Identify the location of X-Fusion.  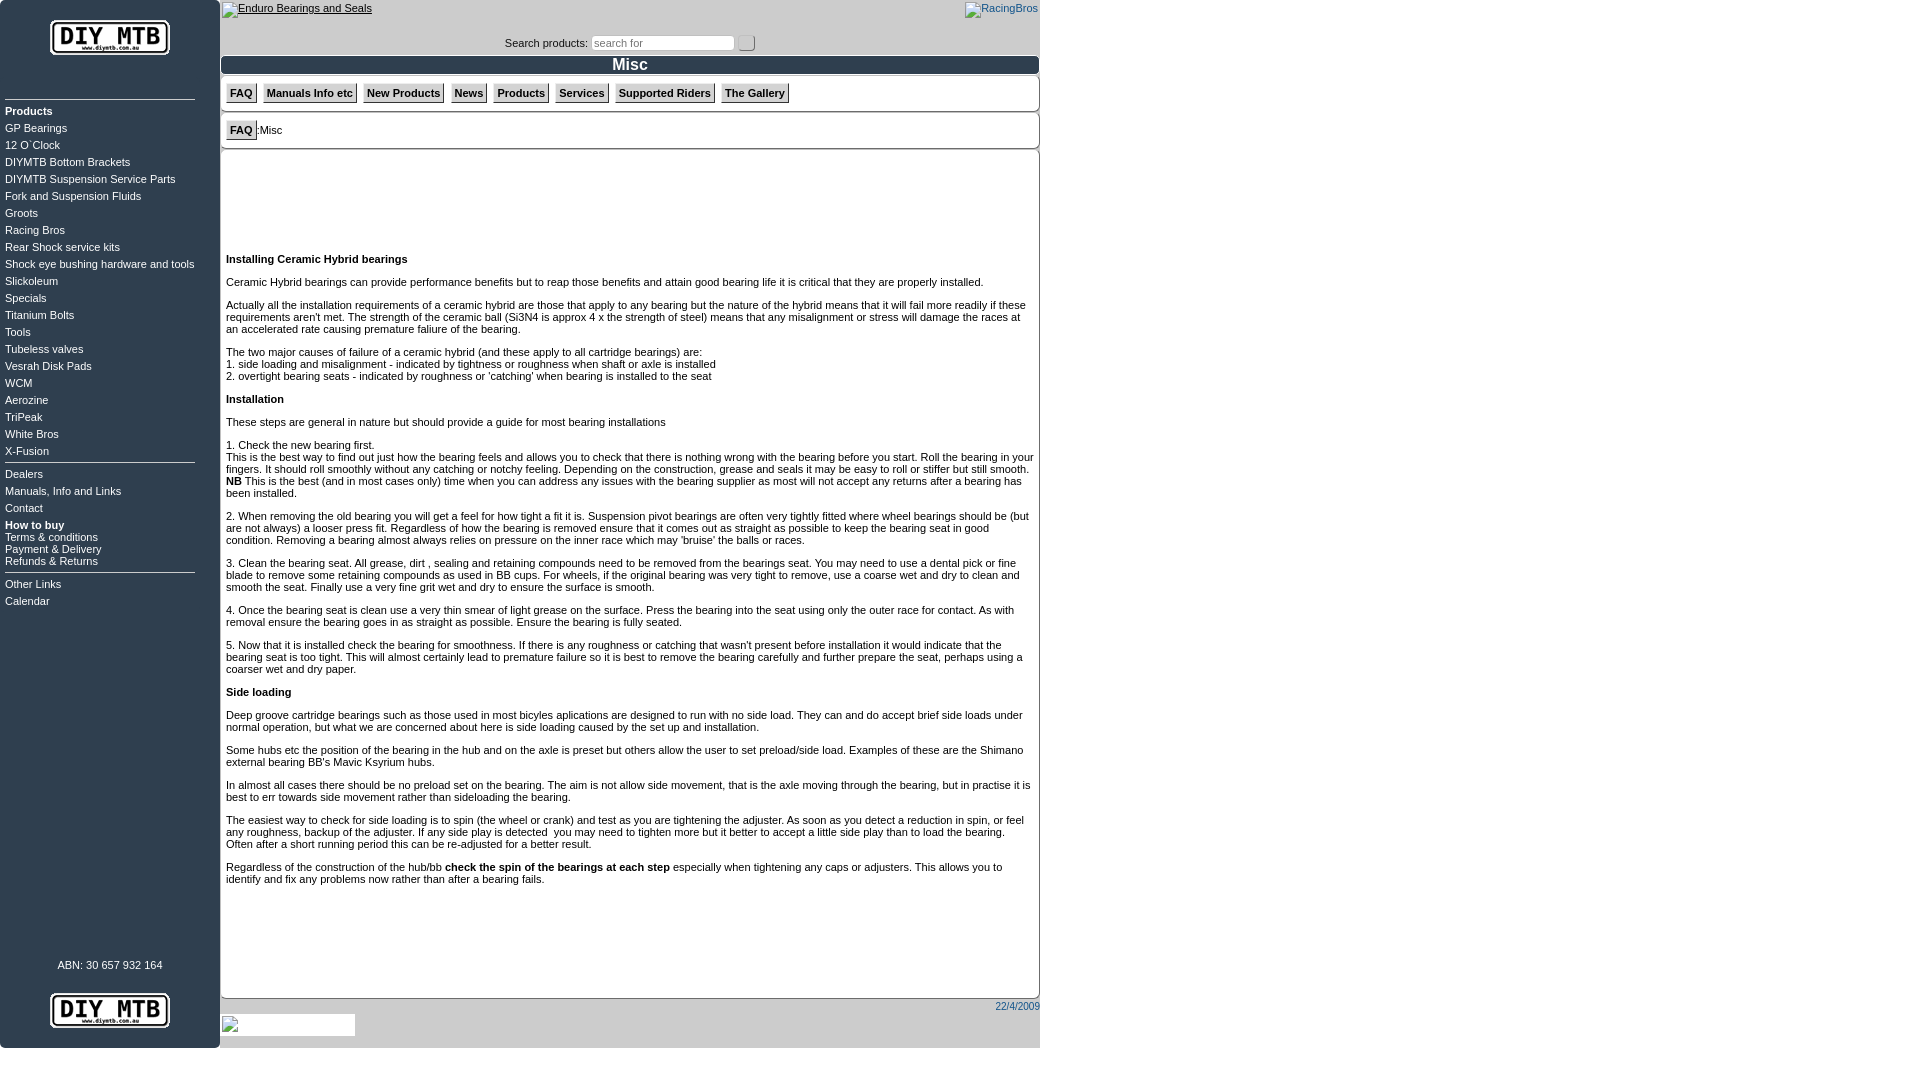
(27, 450).